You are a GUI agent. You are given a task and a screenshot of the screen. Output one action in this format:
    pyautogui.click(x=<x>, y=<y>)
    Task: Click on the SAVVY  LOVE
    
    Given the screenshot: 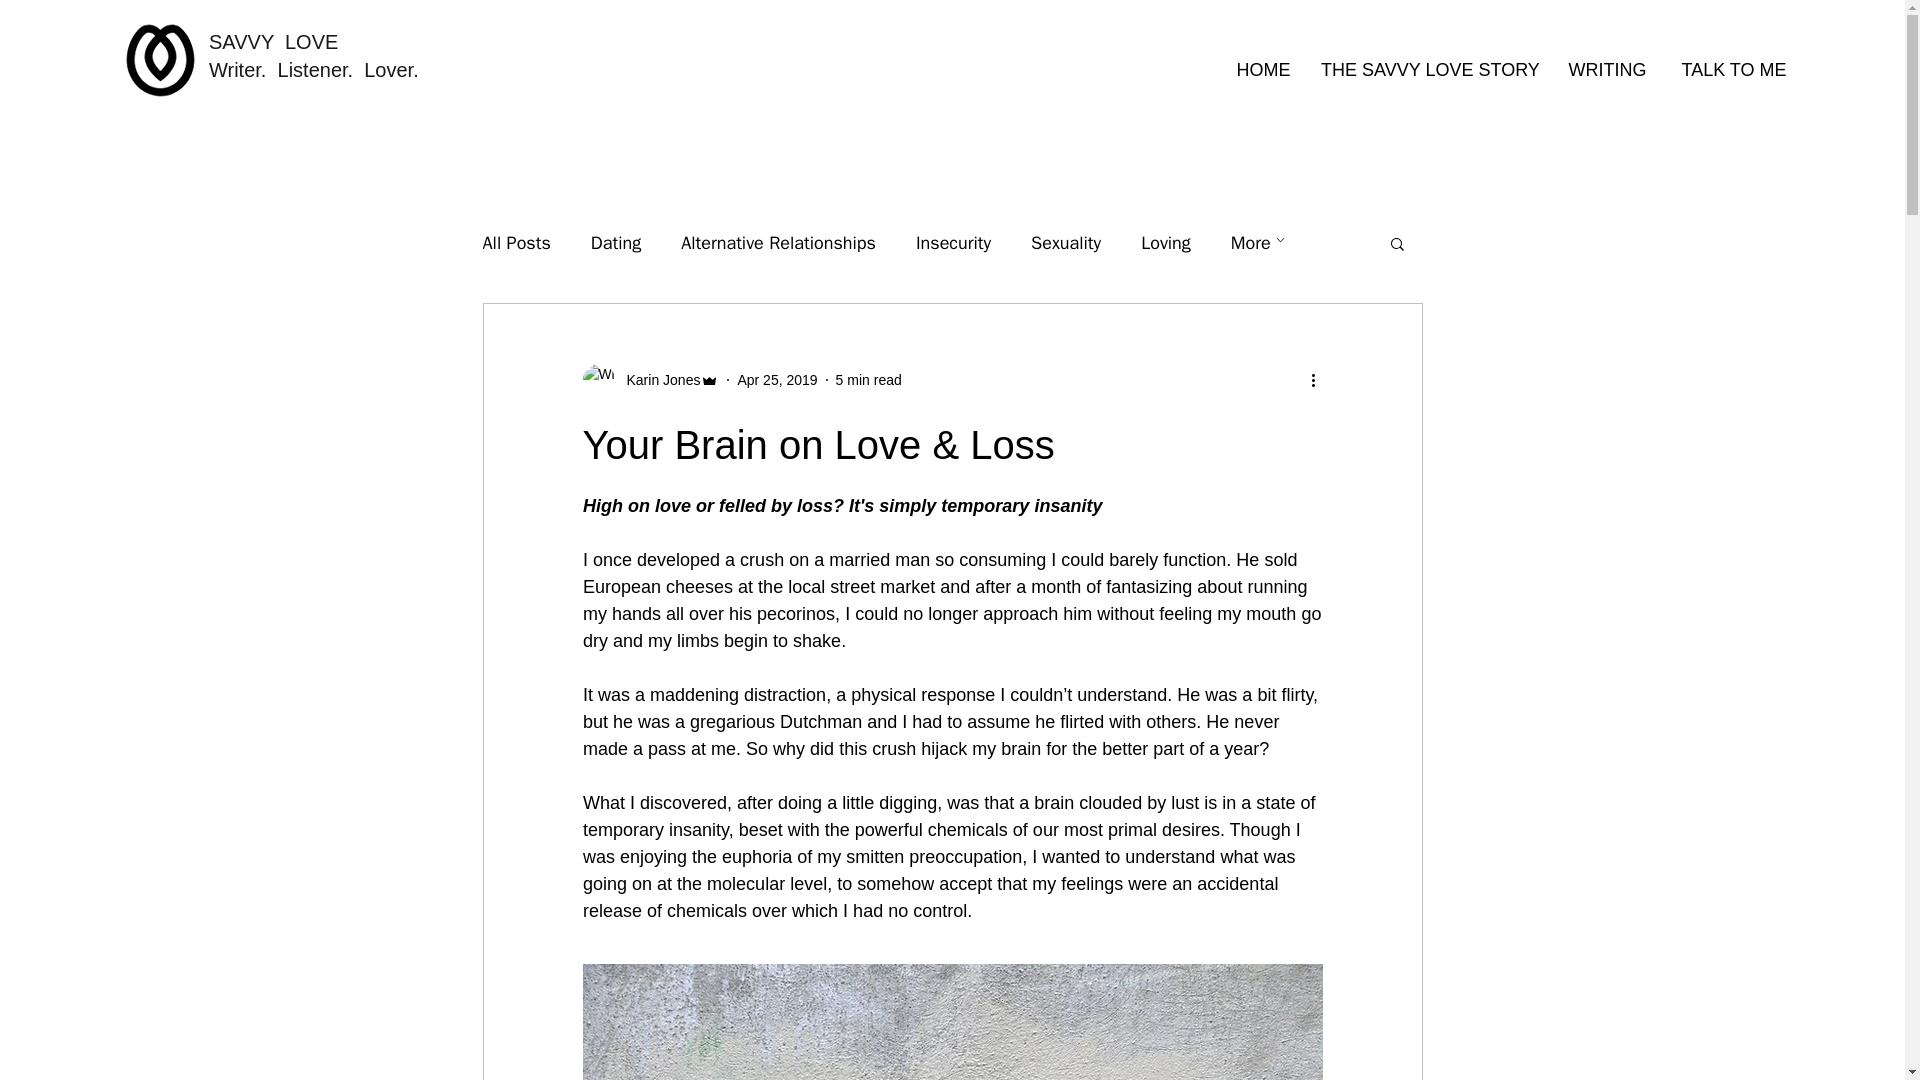 What is the action you would take?
    pyautogui.click(x=273, y=42)
    